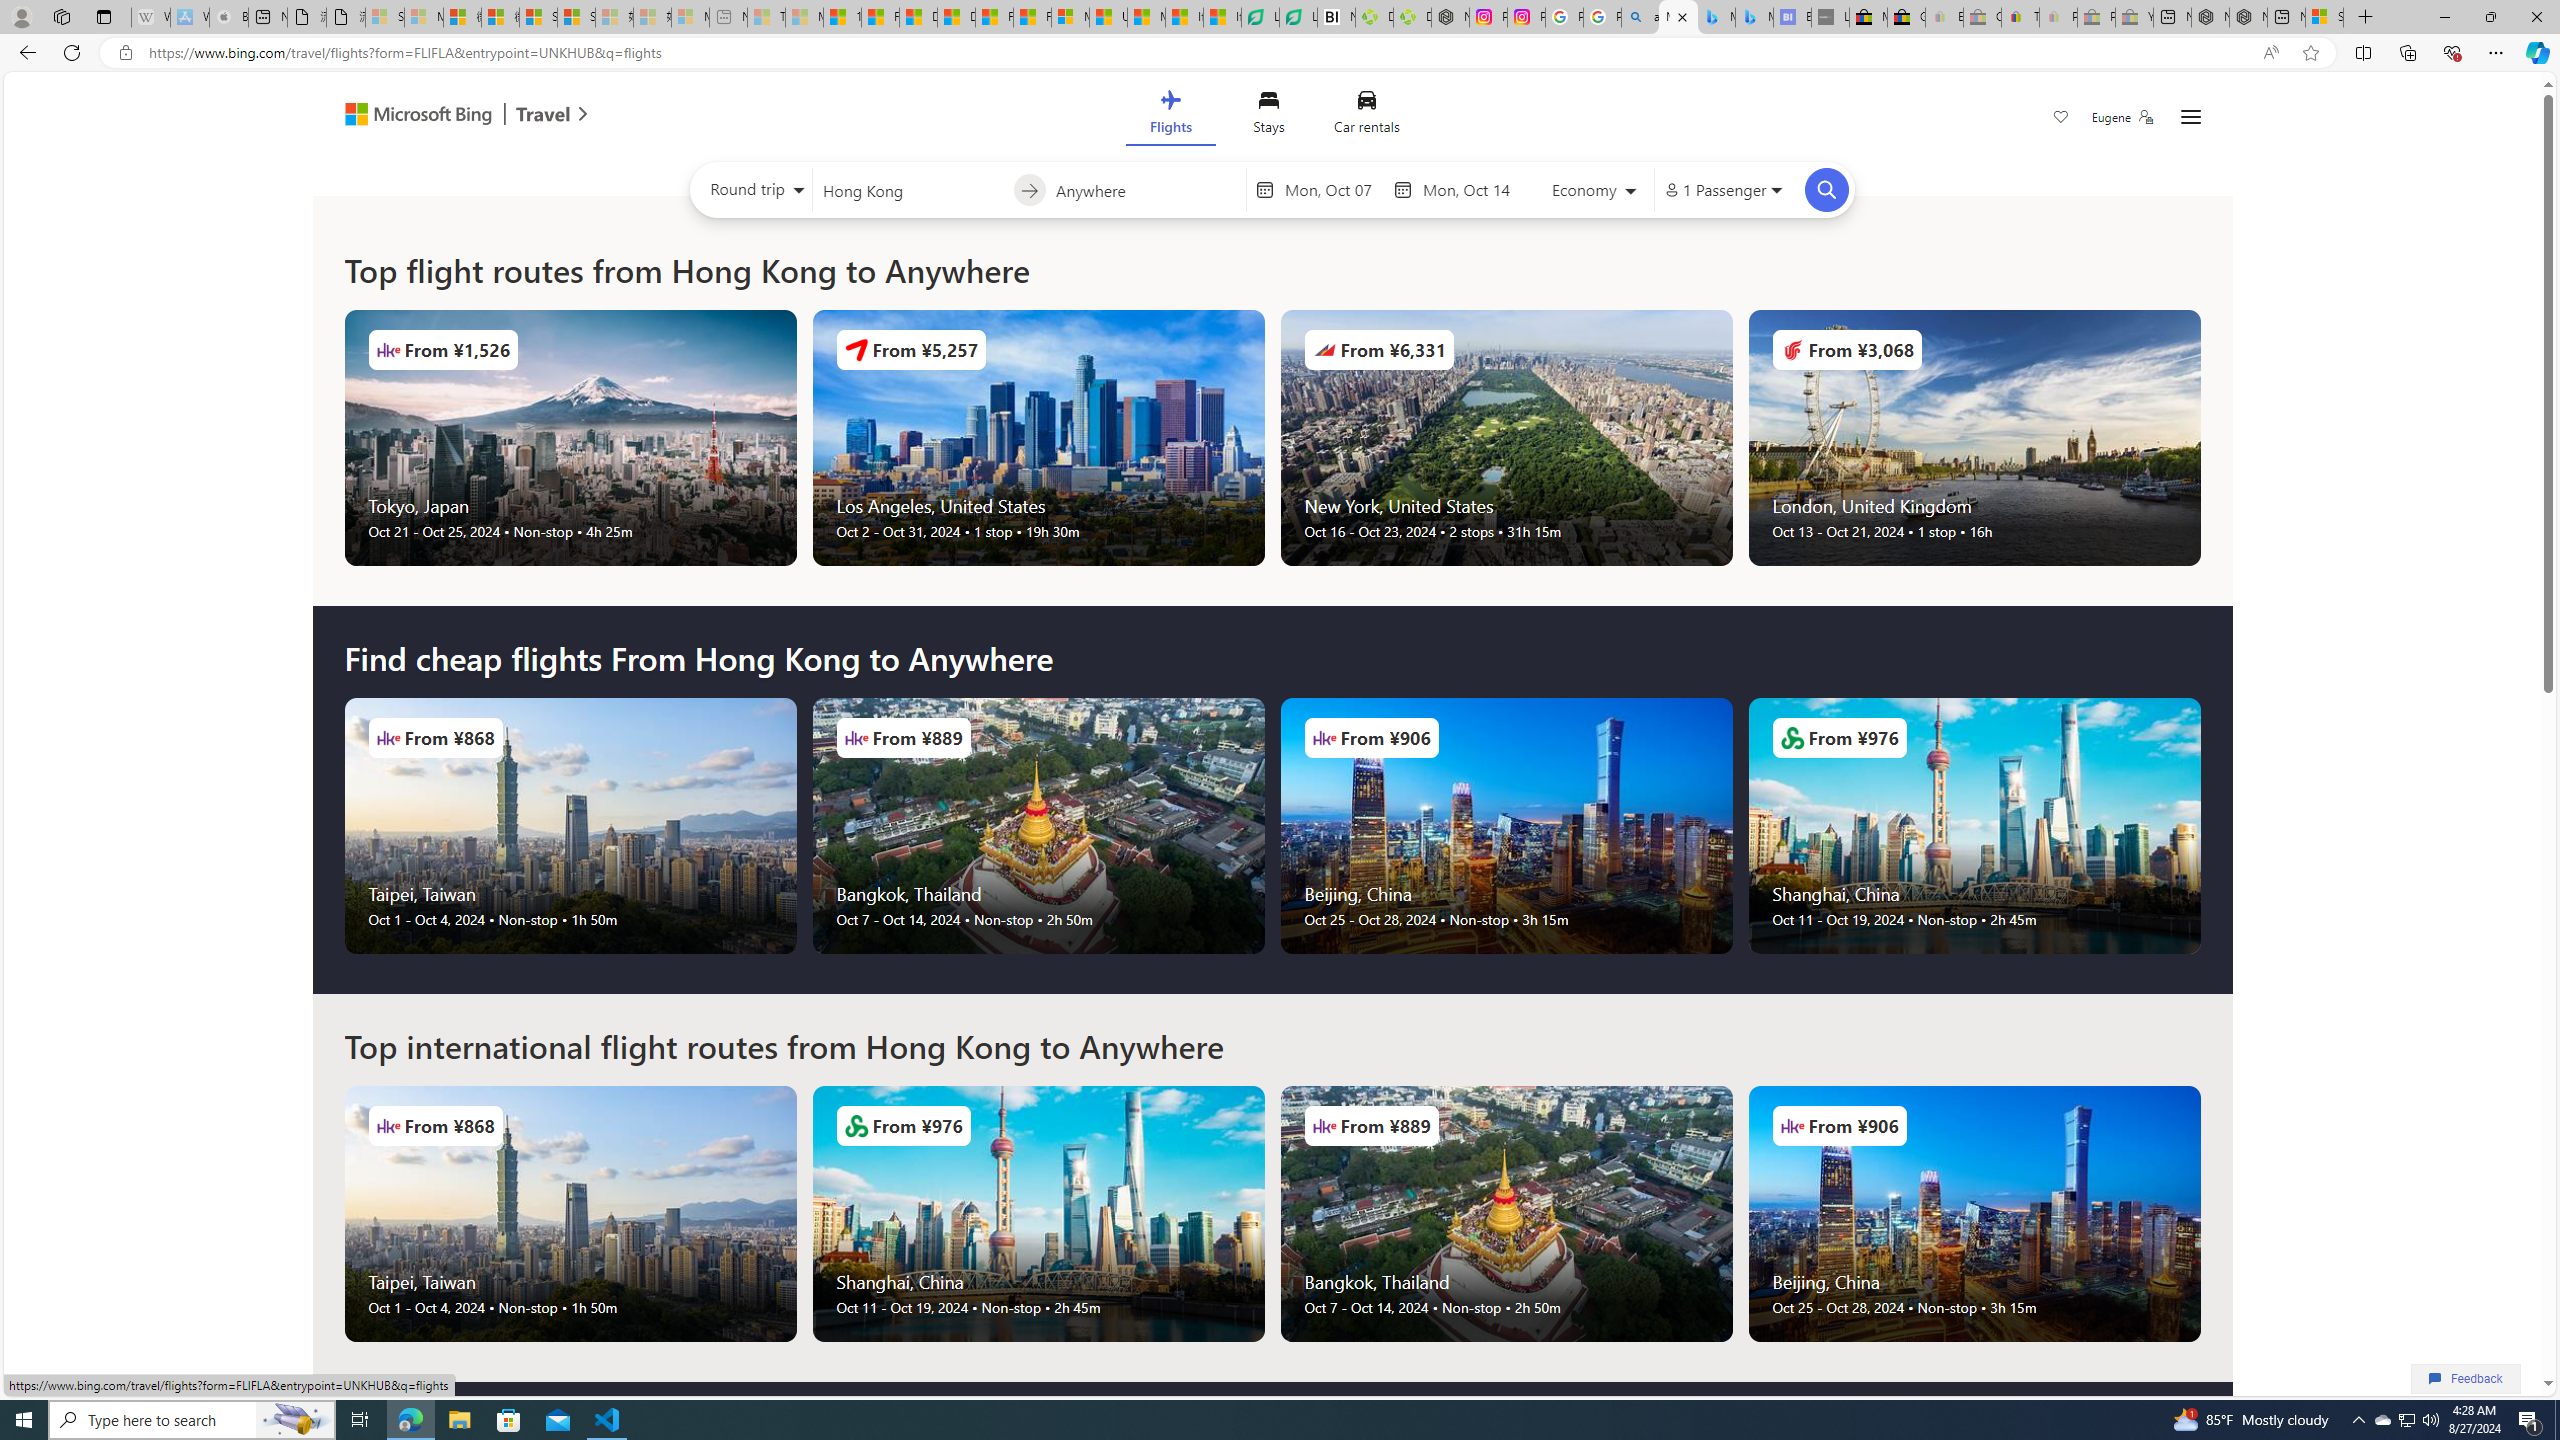 This screenshot has height=1440, width=2560. What do you see at coordinates (1028, 190) in the screenshot?
I see `to` at bounding box center [1028, 190].